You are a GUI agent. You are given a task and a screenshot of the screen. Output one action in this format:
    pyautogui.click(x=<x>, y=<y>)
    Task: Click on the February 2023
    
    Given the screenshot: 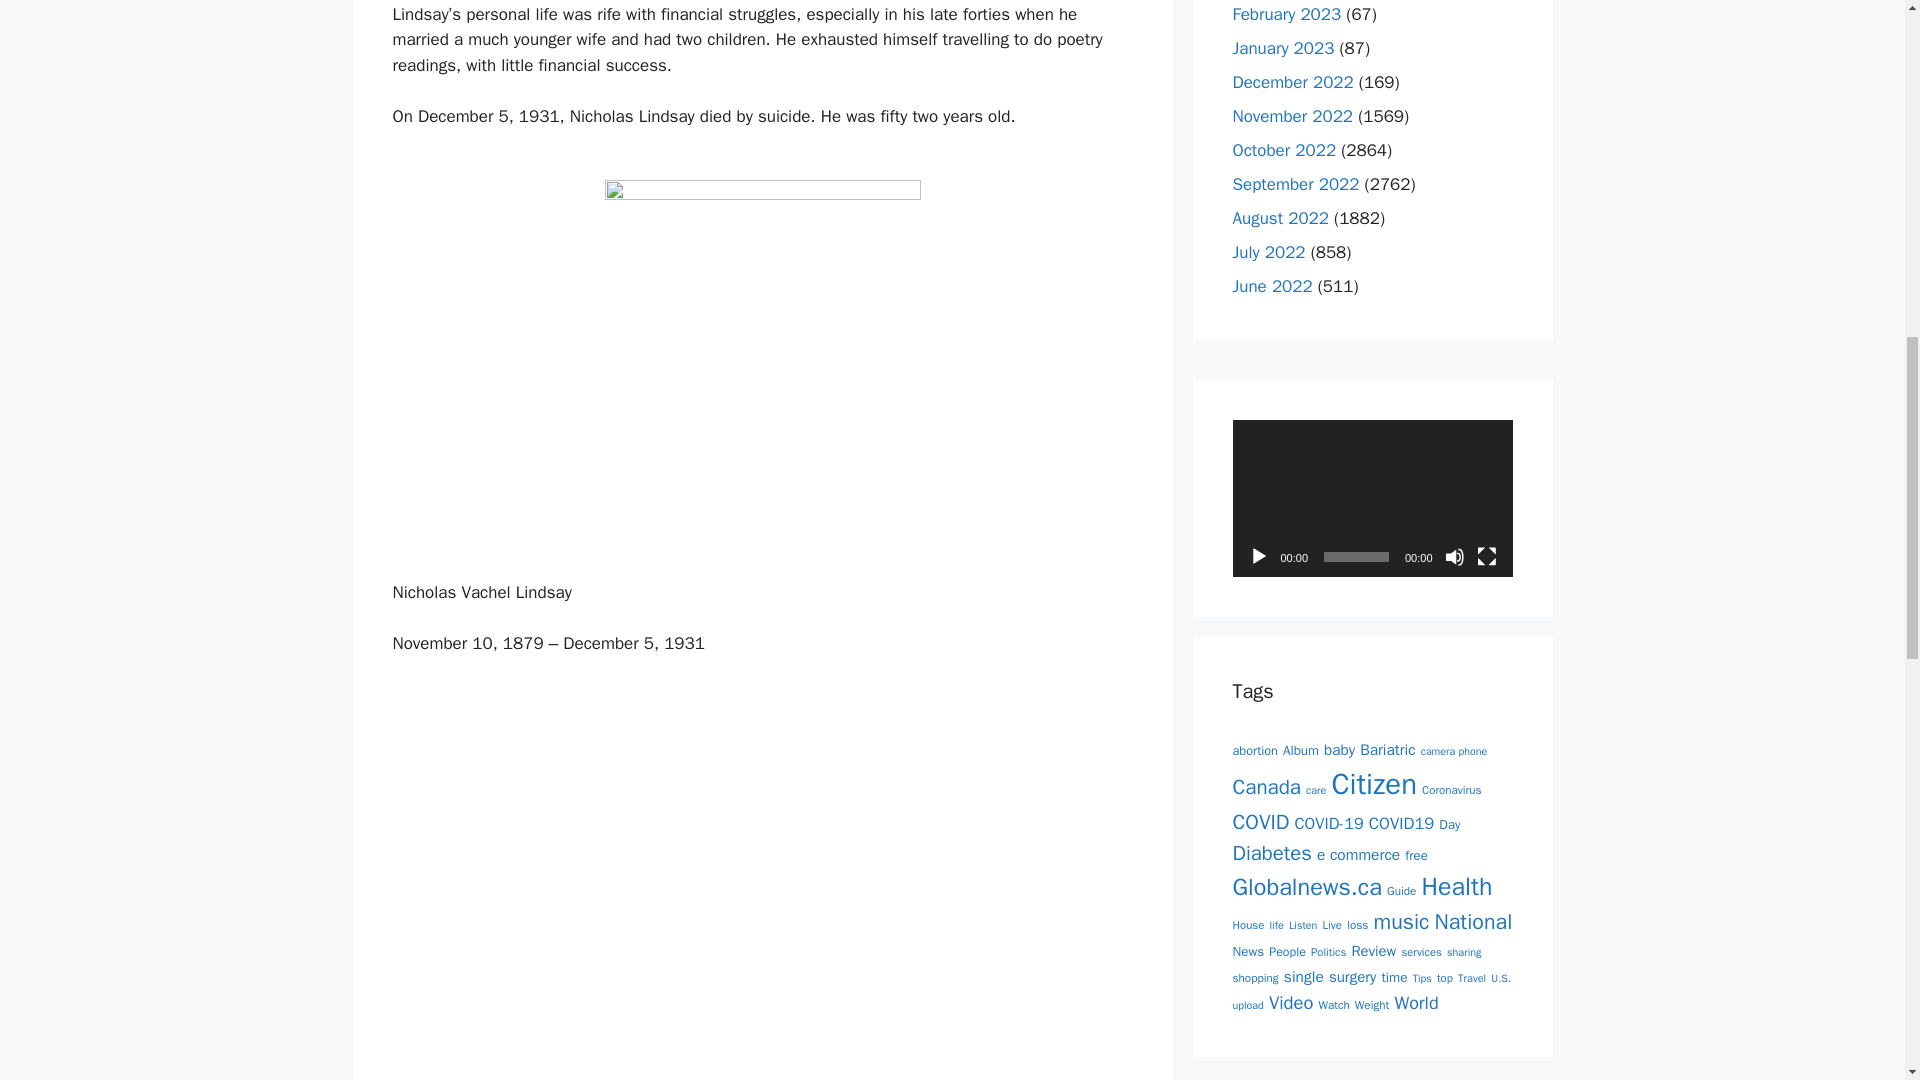 What is the action you would take?
    pyautogui.click(x=1286, y=14)
    